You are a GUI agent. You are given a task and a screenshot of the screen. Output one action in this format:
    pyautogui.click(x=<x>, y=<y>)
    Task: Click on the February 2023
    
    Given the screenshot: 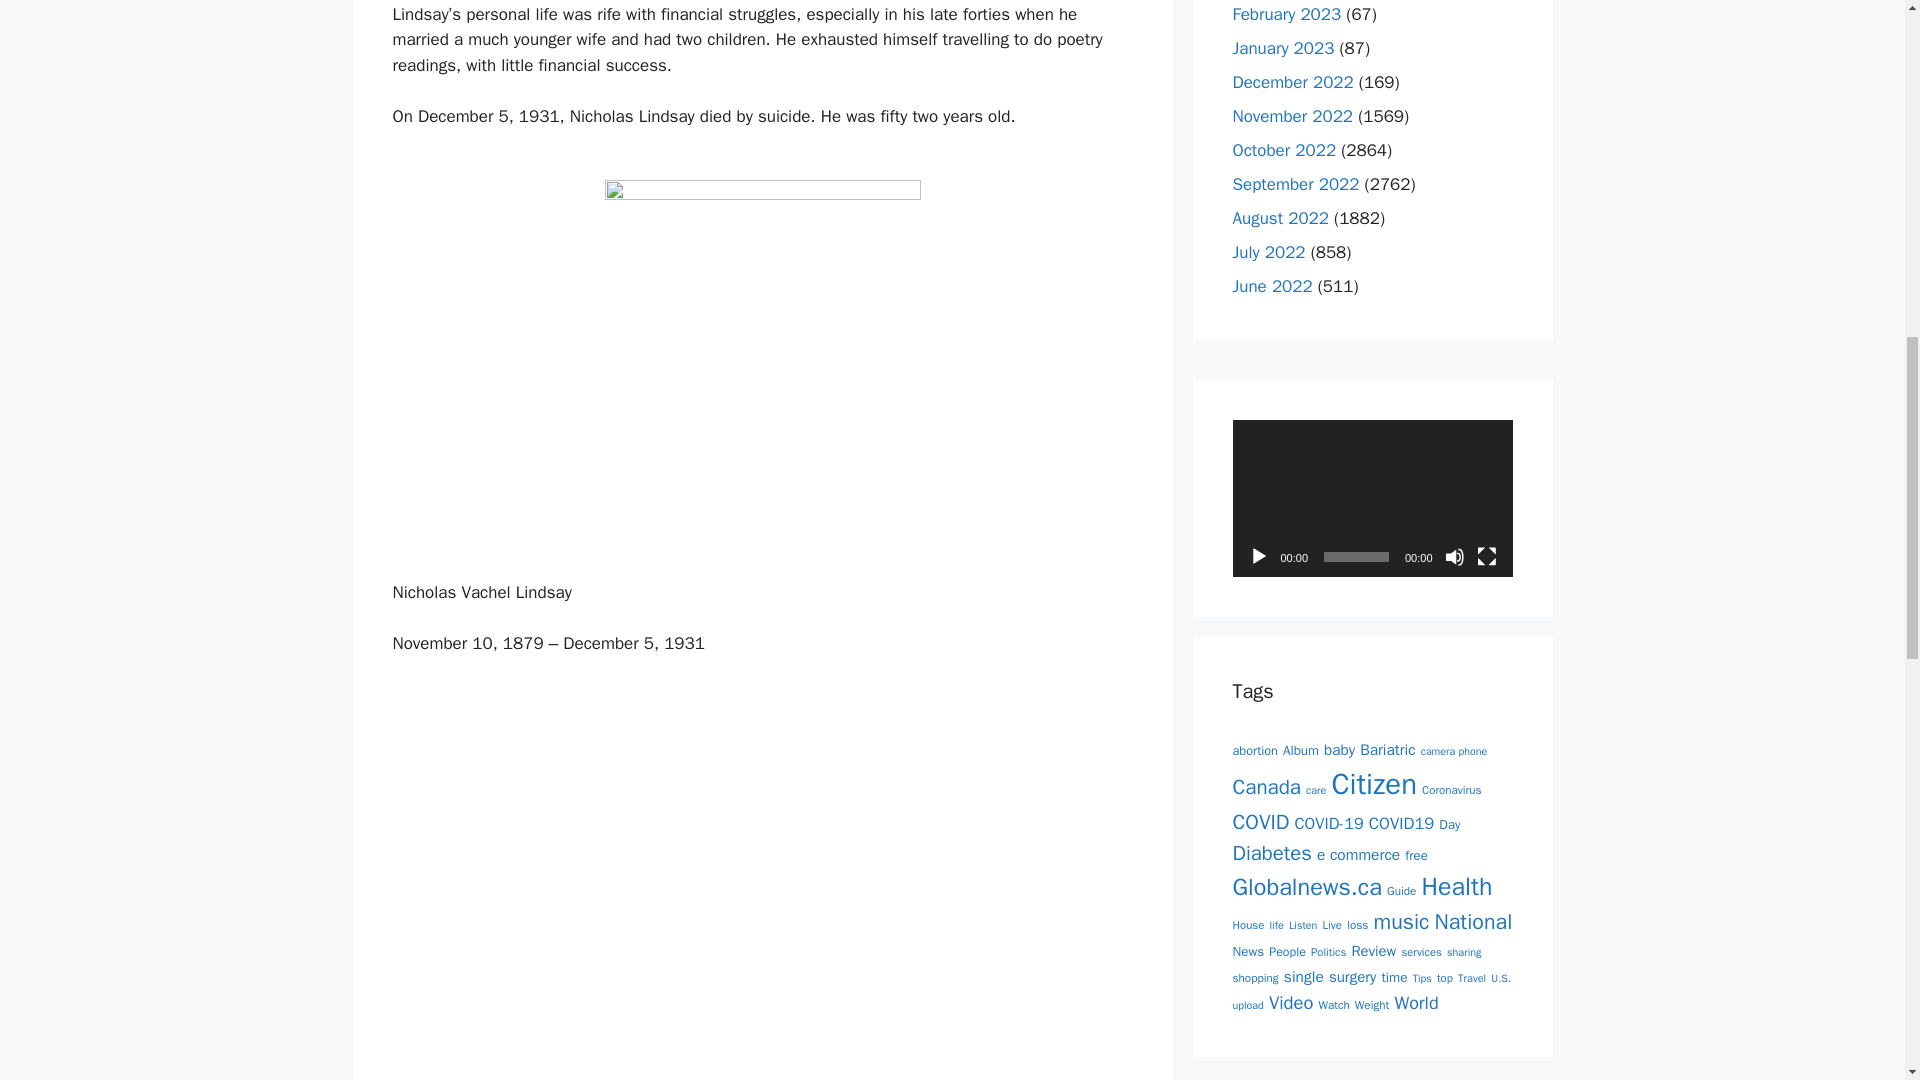 What is the action you would take?
    pyautogui.click(x=1286, y=14)
    